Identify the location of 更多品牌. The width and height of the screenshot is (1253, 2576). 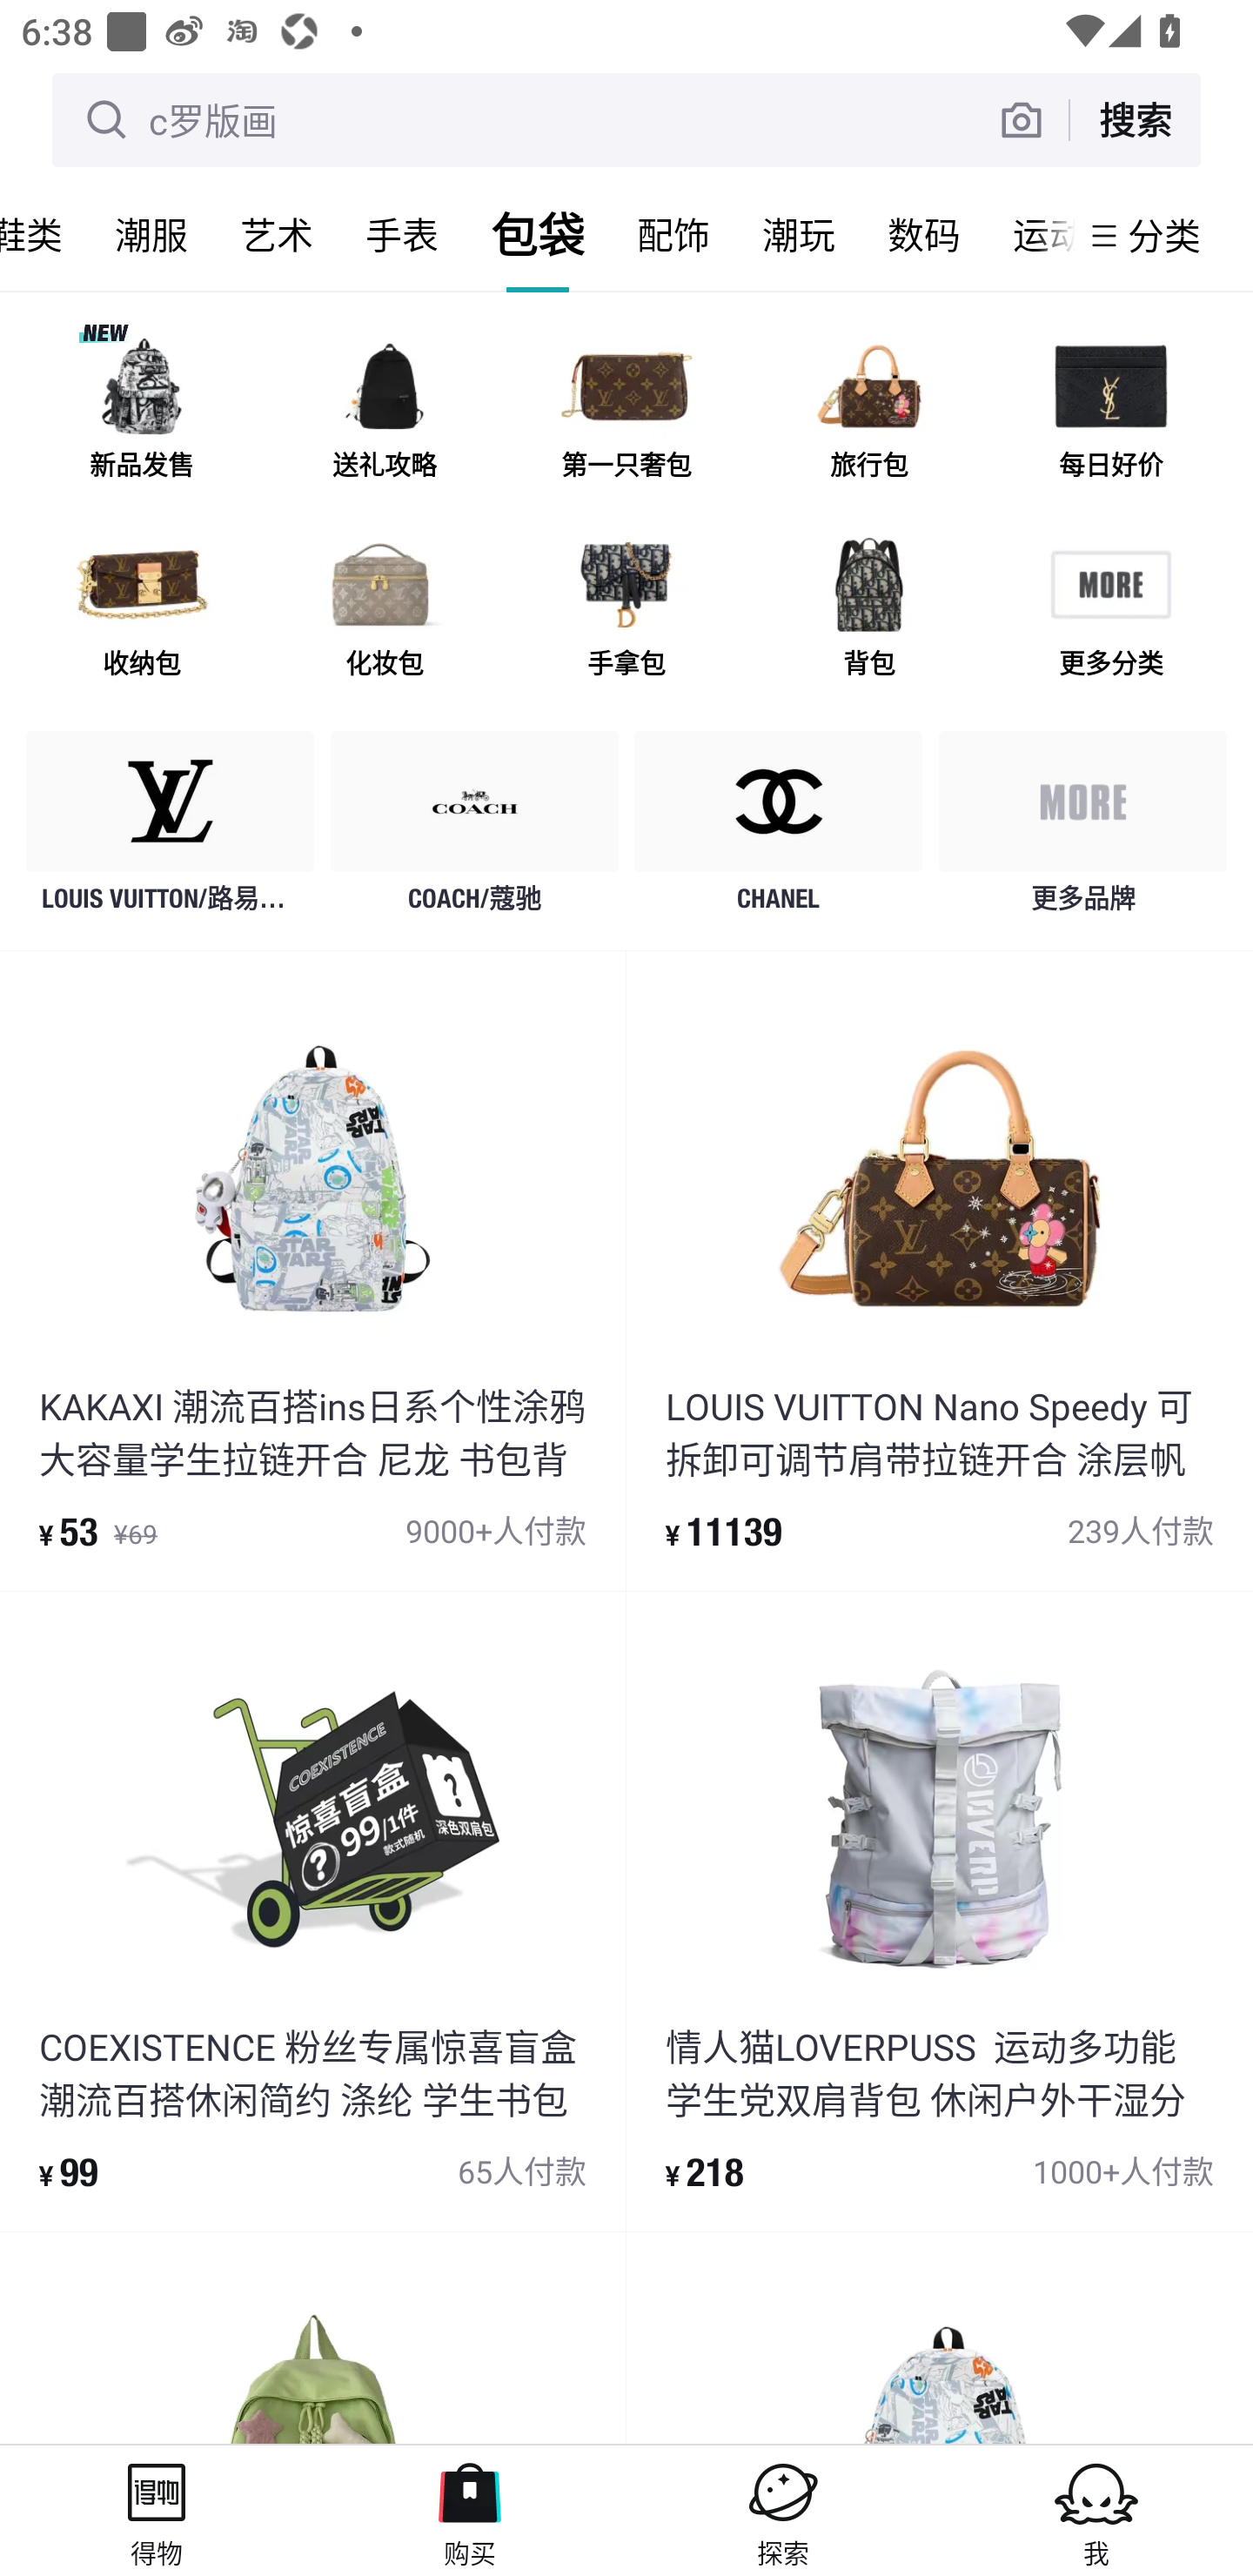
(1082, 830).